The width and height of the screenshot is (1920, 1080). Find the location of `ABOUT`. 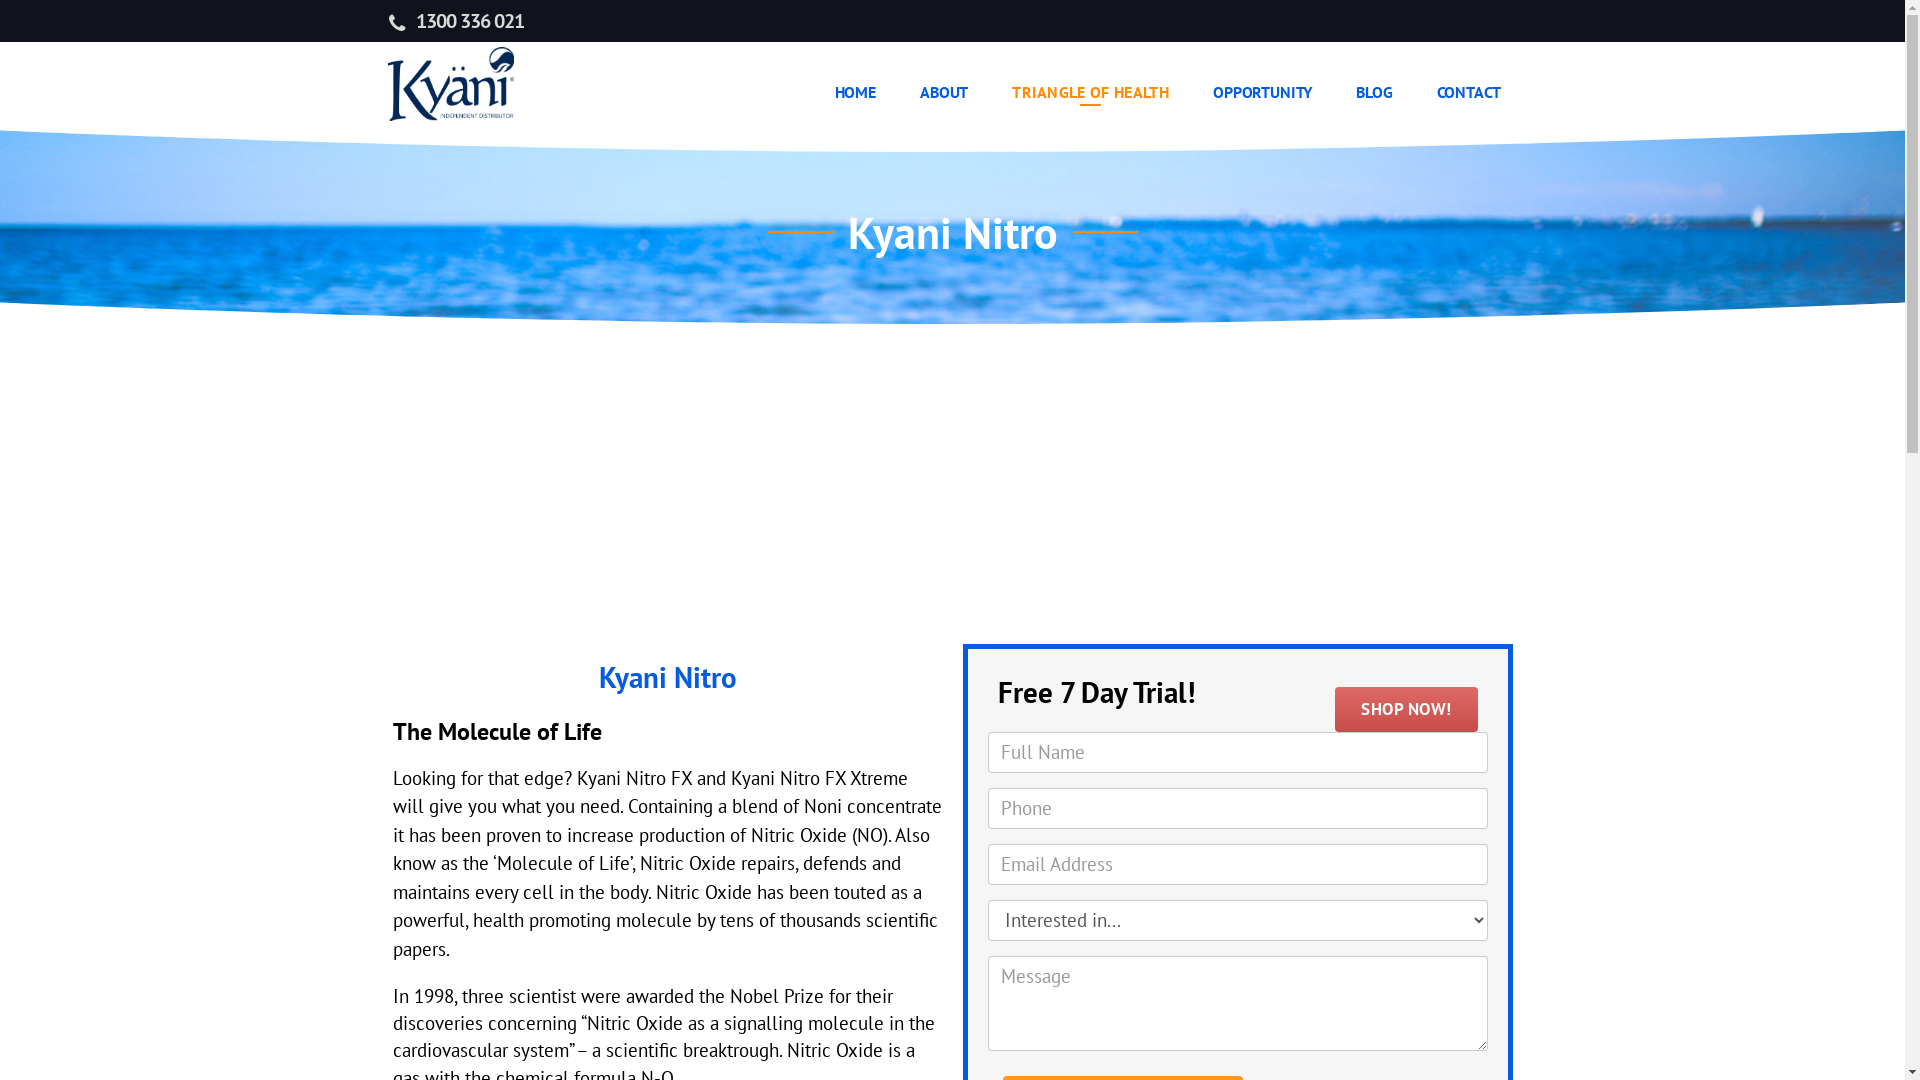

ABOUT is located at coordinates (944, 94).